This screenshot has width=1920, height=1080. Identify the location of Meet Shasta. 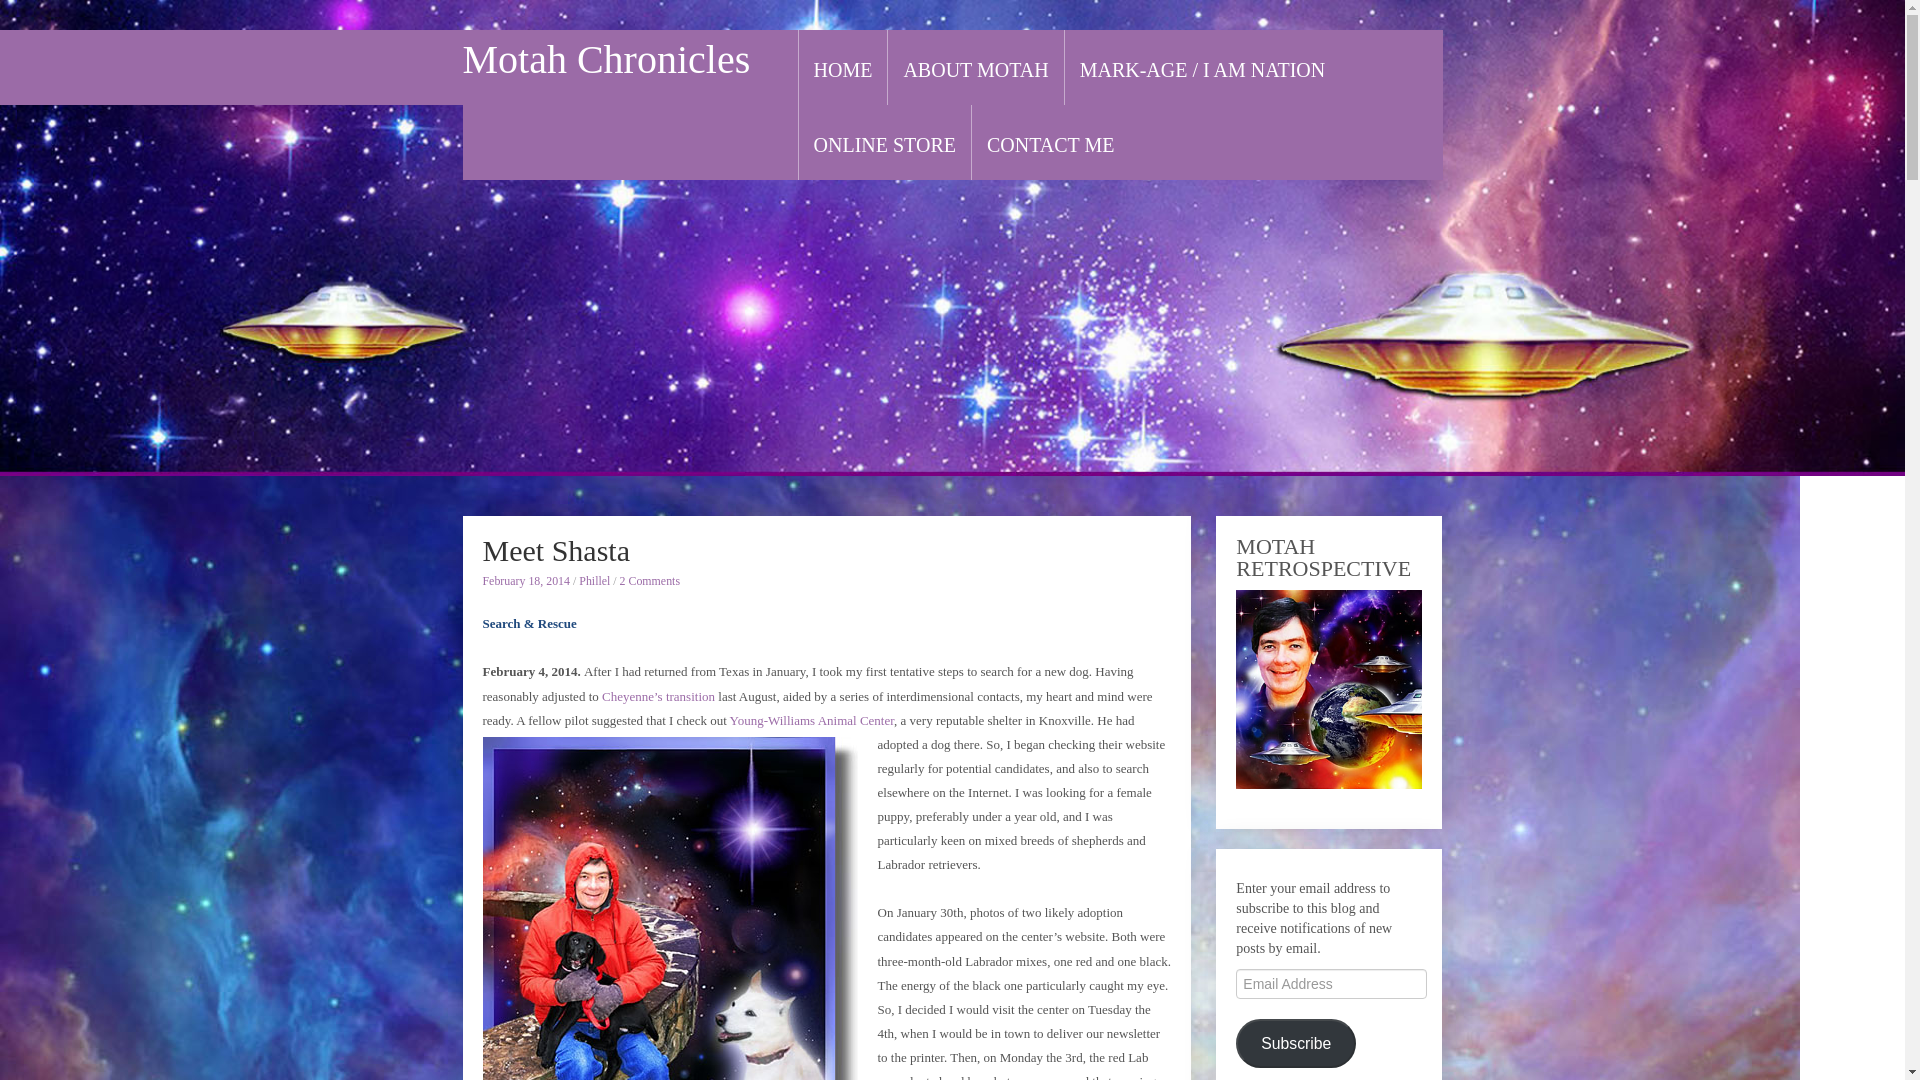
(555, 550).